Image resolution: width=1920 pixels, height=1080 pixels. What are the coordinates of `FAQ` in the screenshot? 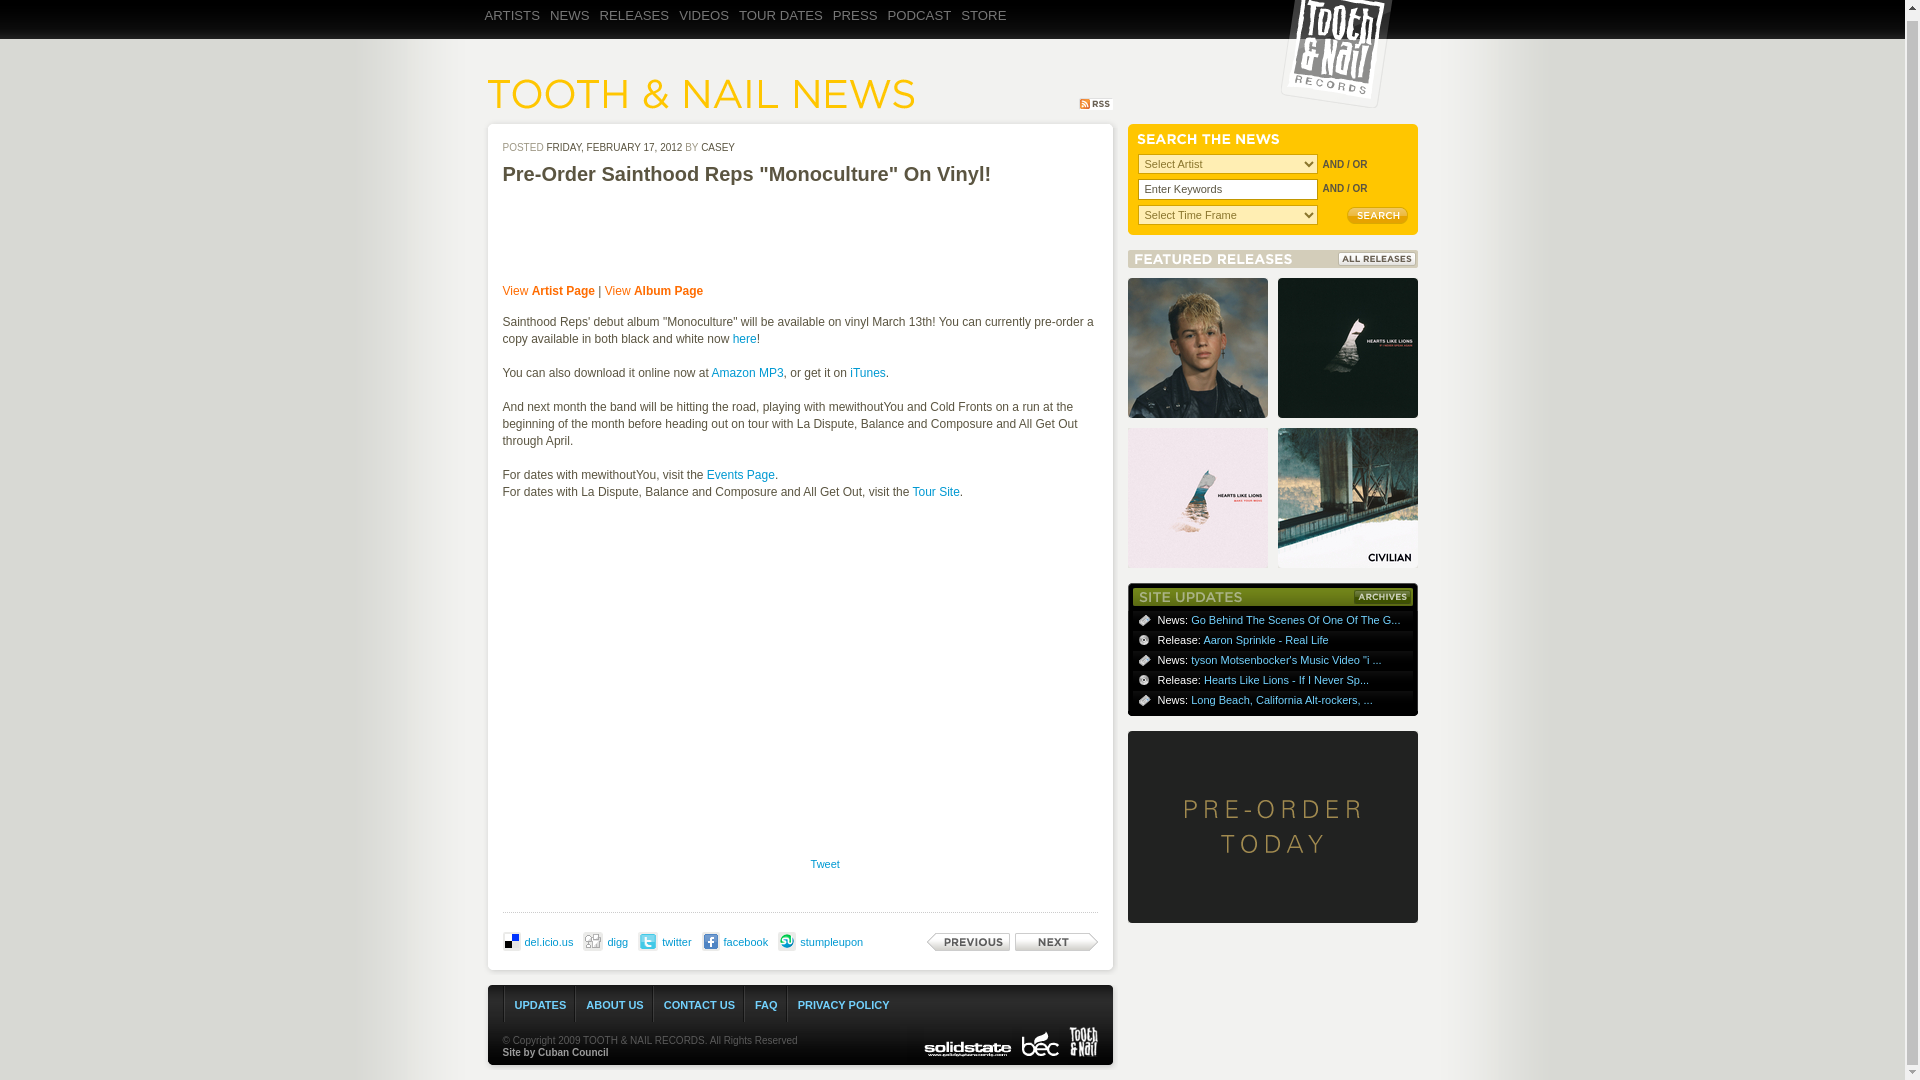 It's located at (766, 1004).